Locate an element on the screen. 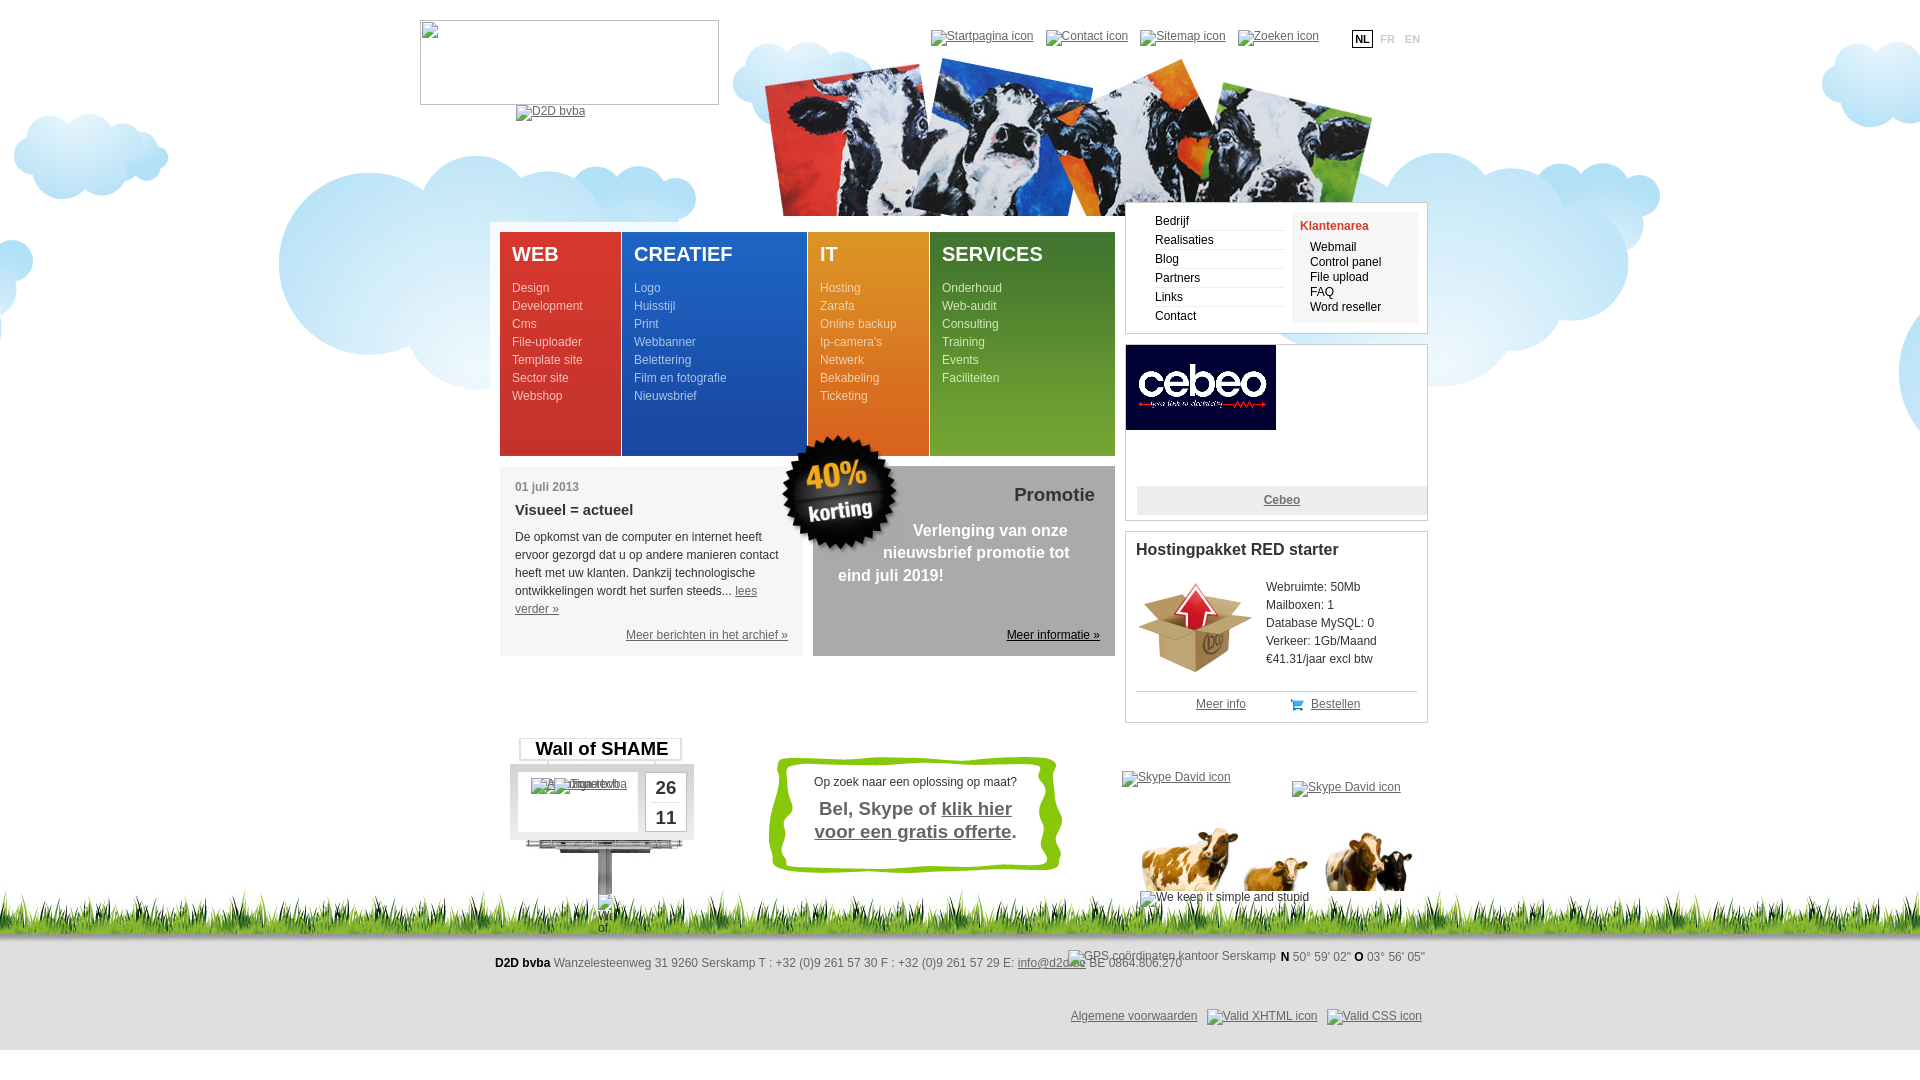 This screenshot has height=1080, width=1920. Onderhoud is located at coordinates (972, 288).